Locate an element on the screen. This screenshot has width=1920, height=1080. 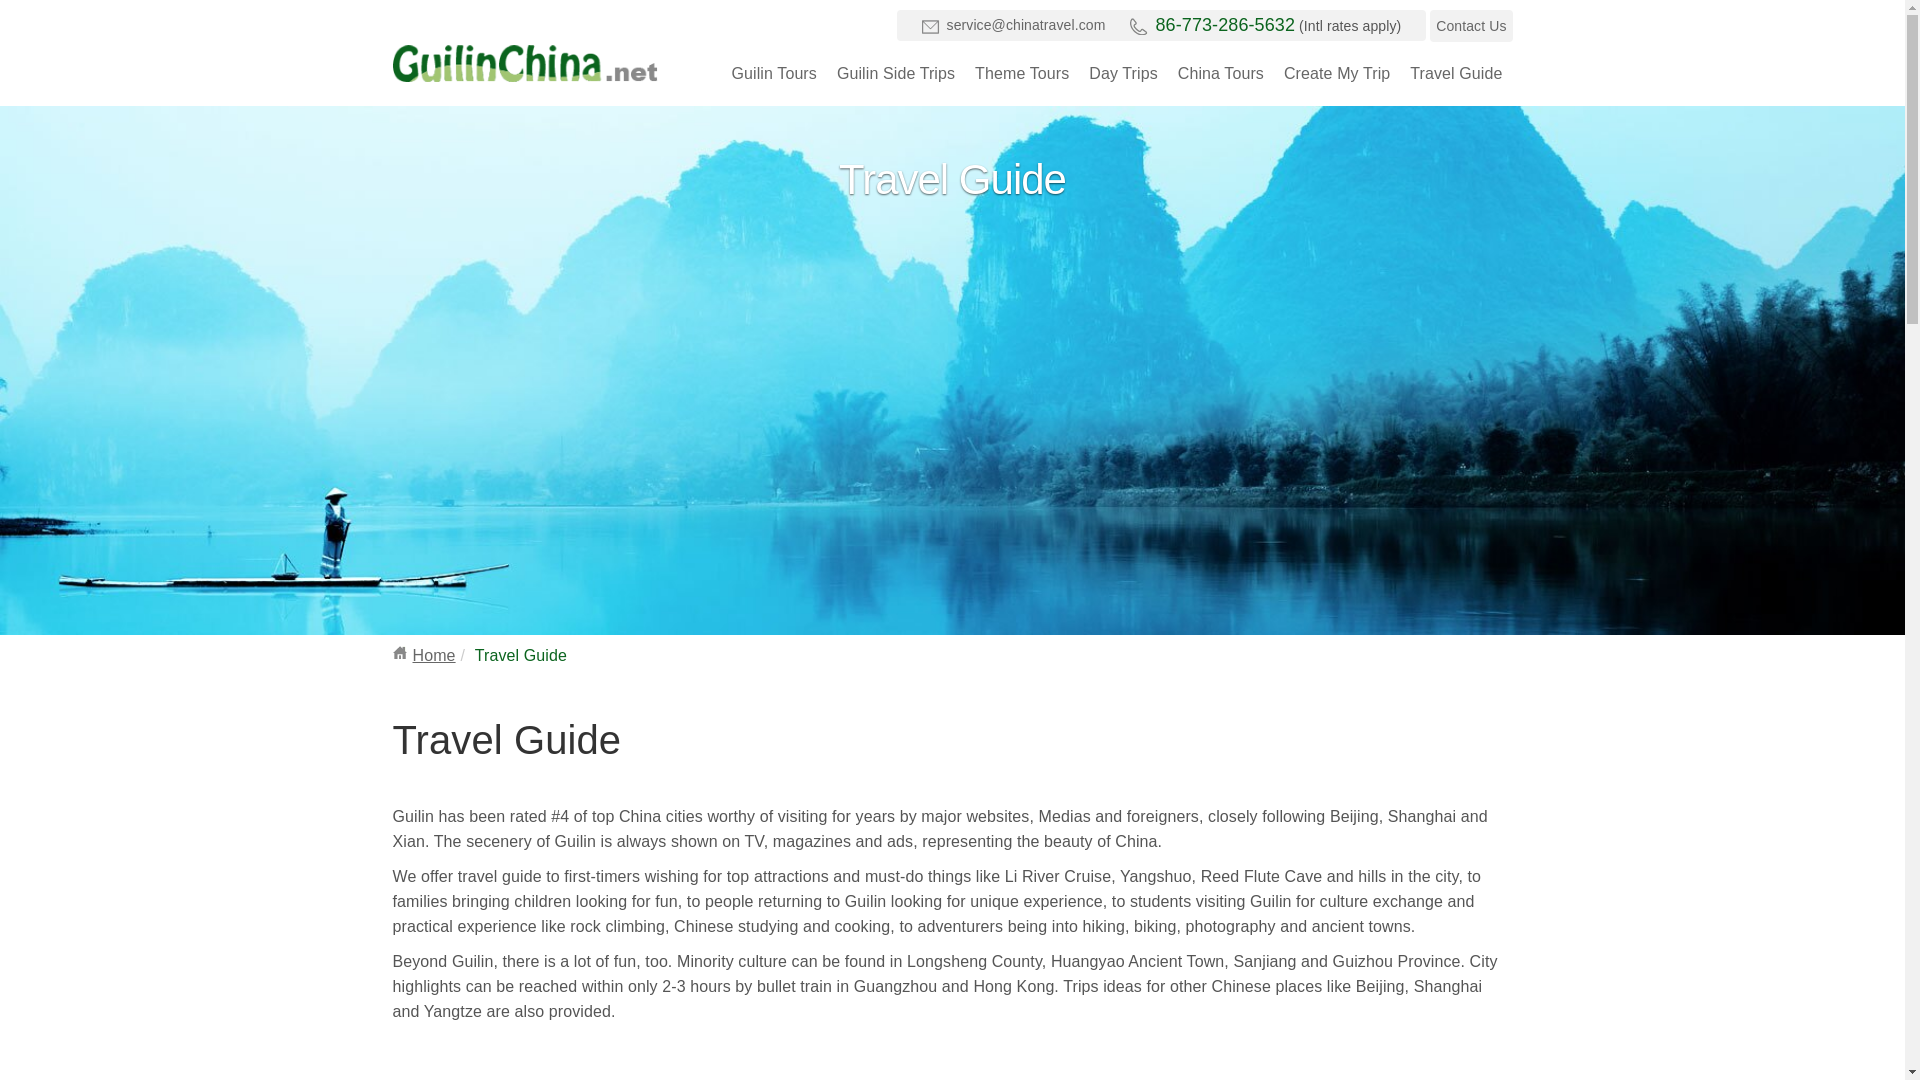
Day Trips is located at coordinates (1122, 73).